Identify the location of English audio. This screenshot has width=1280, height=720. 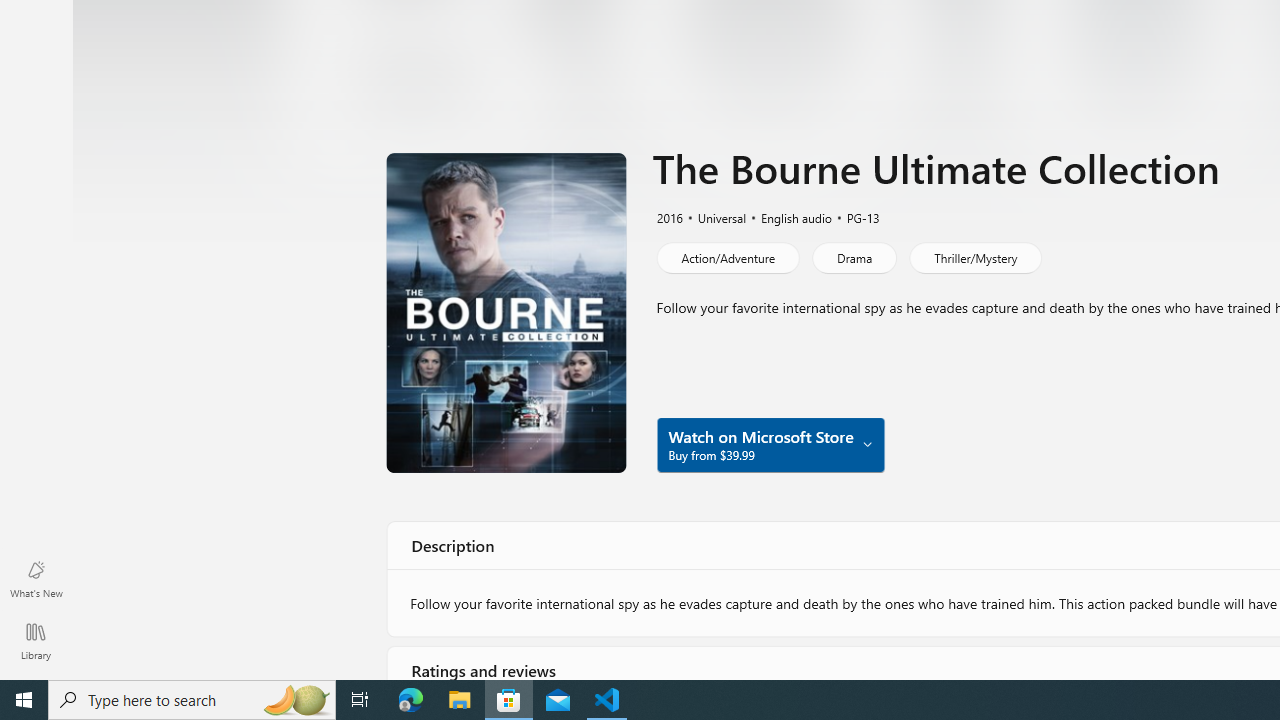
(786, 217).